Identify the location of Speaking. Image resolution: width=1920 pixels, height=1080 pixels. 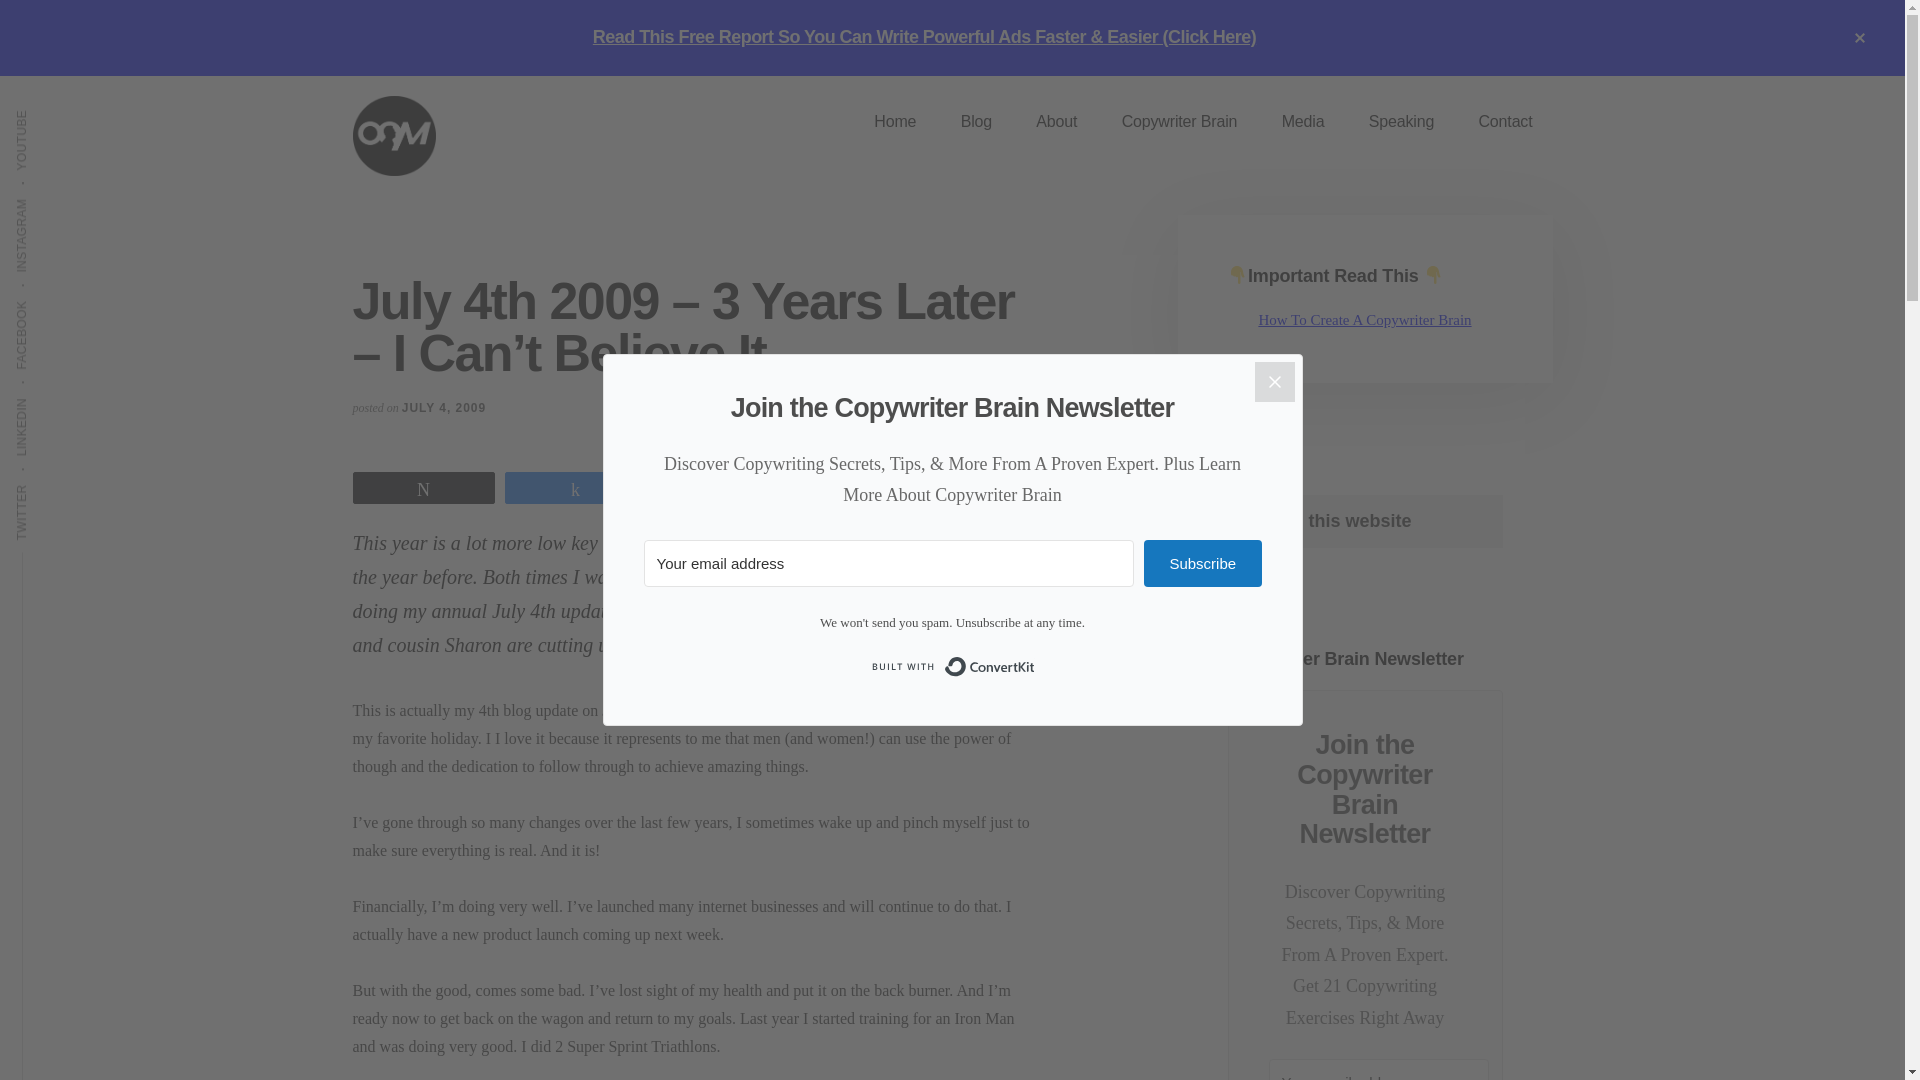
(1401, 122).